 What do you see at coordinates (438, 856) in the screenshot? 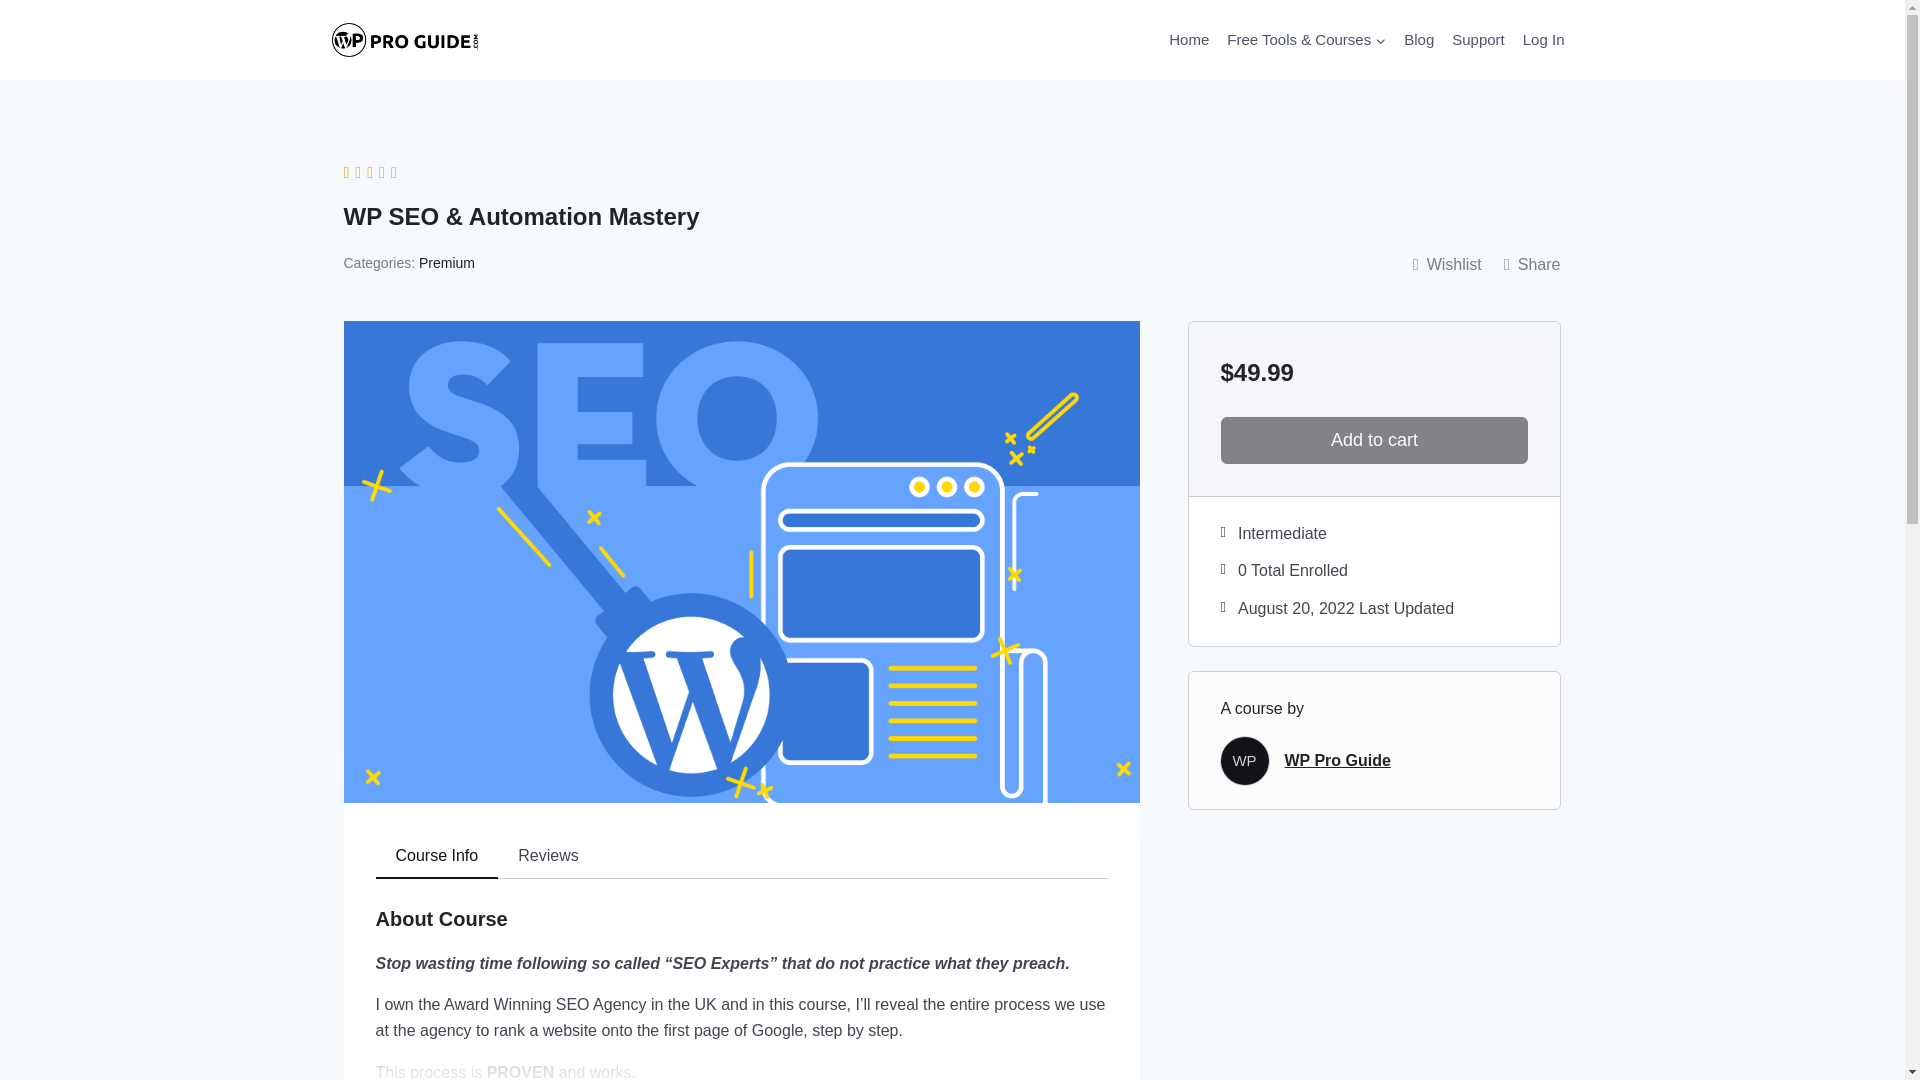
I see `Course Info` at bounding box center [438, 856].